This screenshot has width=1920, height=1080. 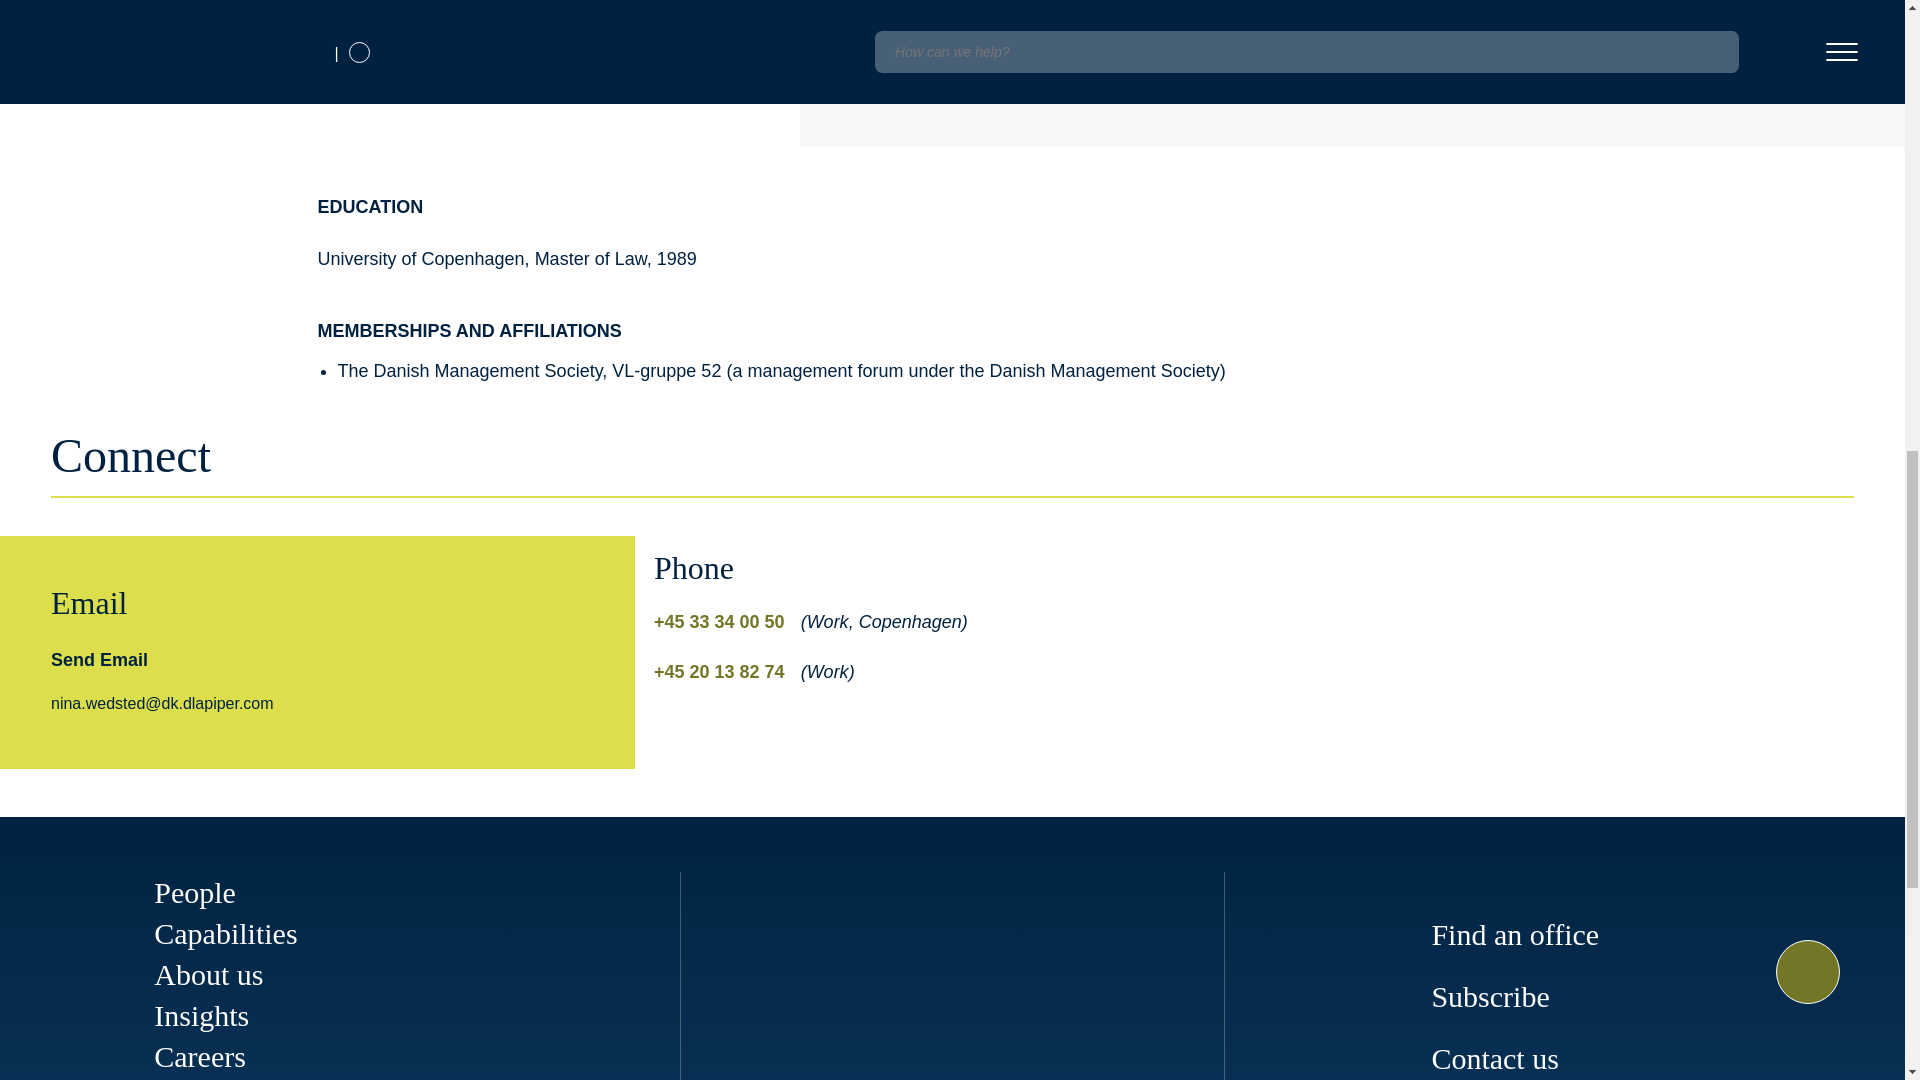 What do you see at coordinates (208, 974) in the screenshot?
I see `About us` at bounding box center [208, 974].